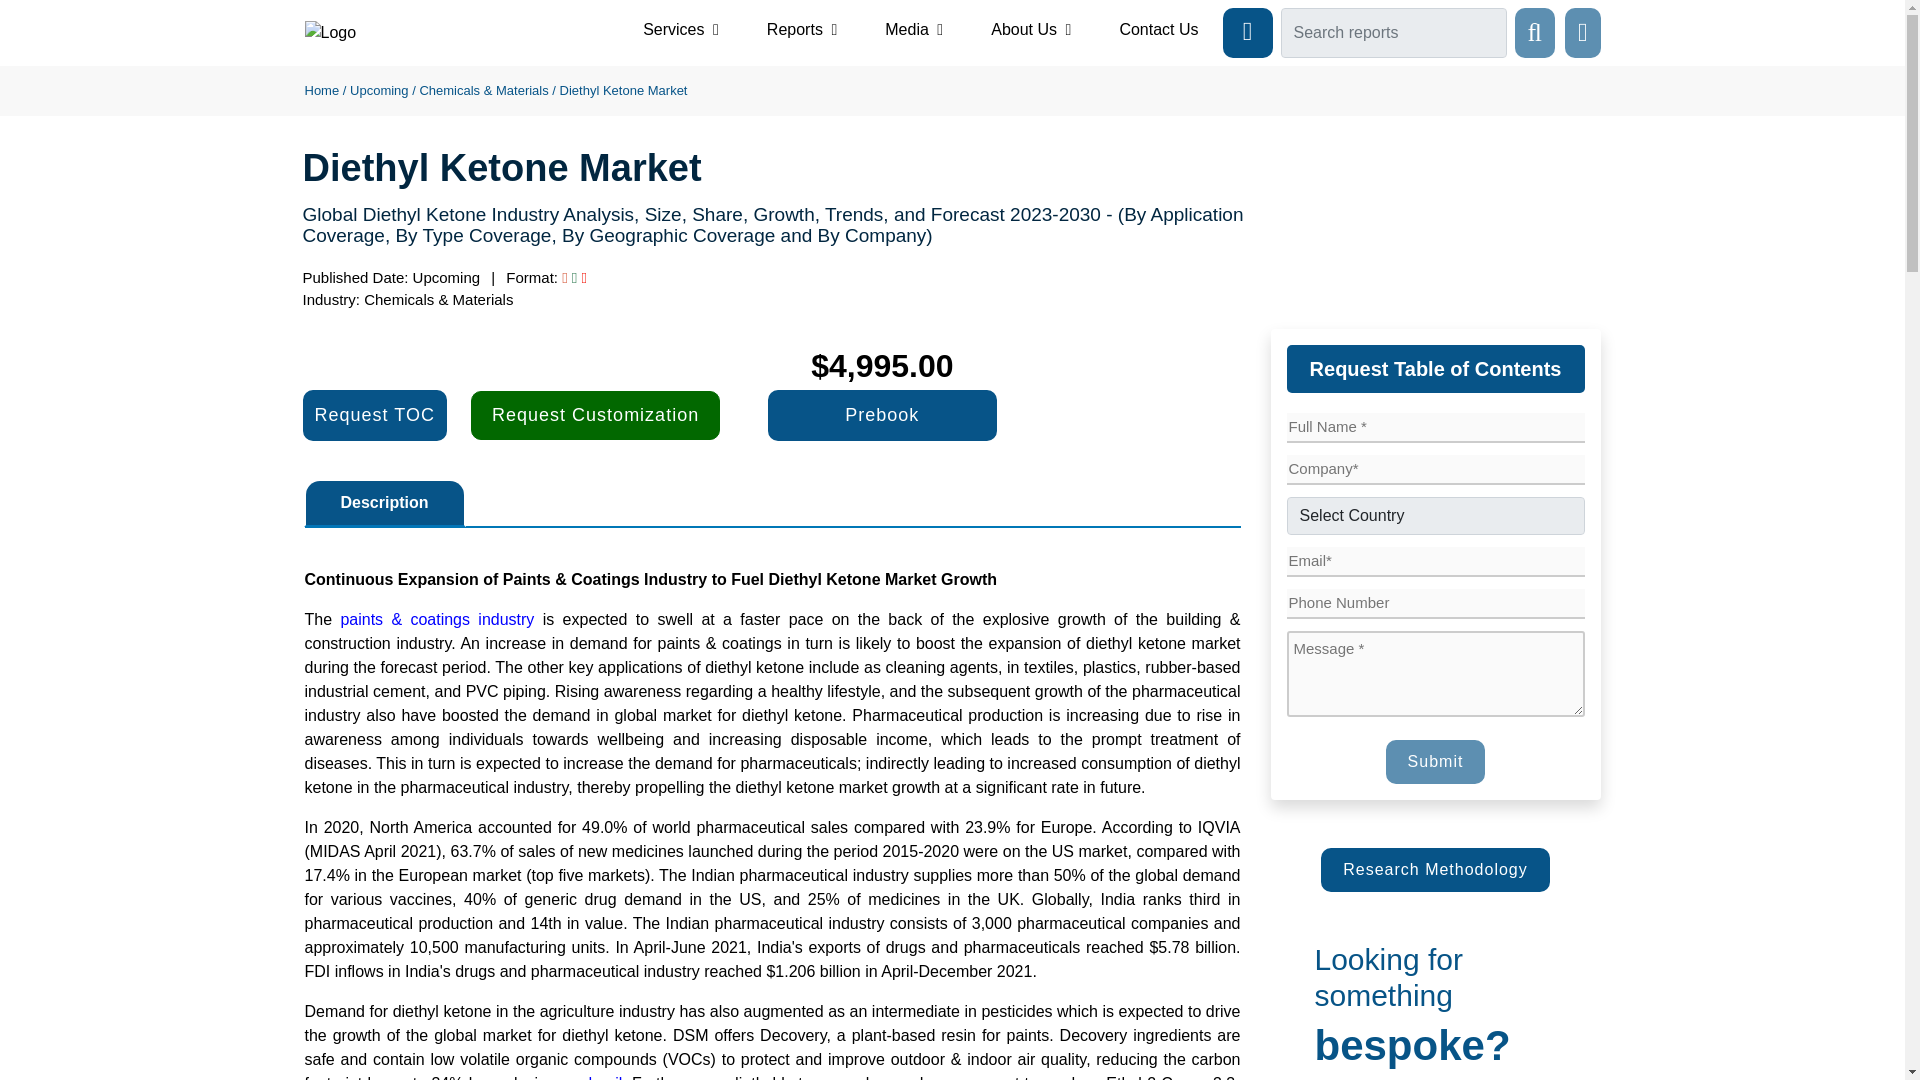  What do you see at coordinates (624, 90) in the screenshot?
I see `Diethyl Ketone Market` at bounding box center [624, 90].